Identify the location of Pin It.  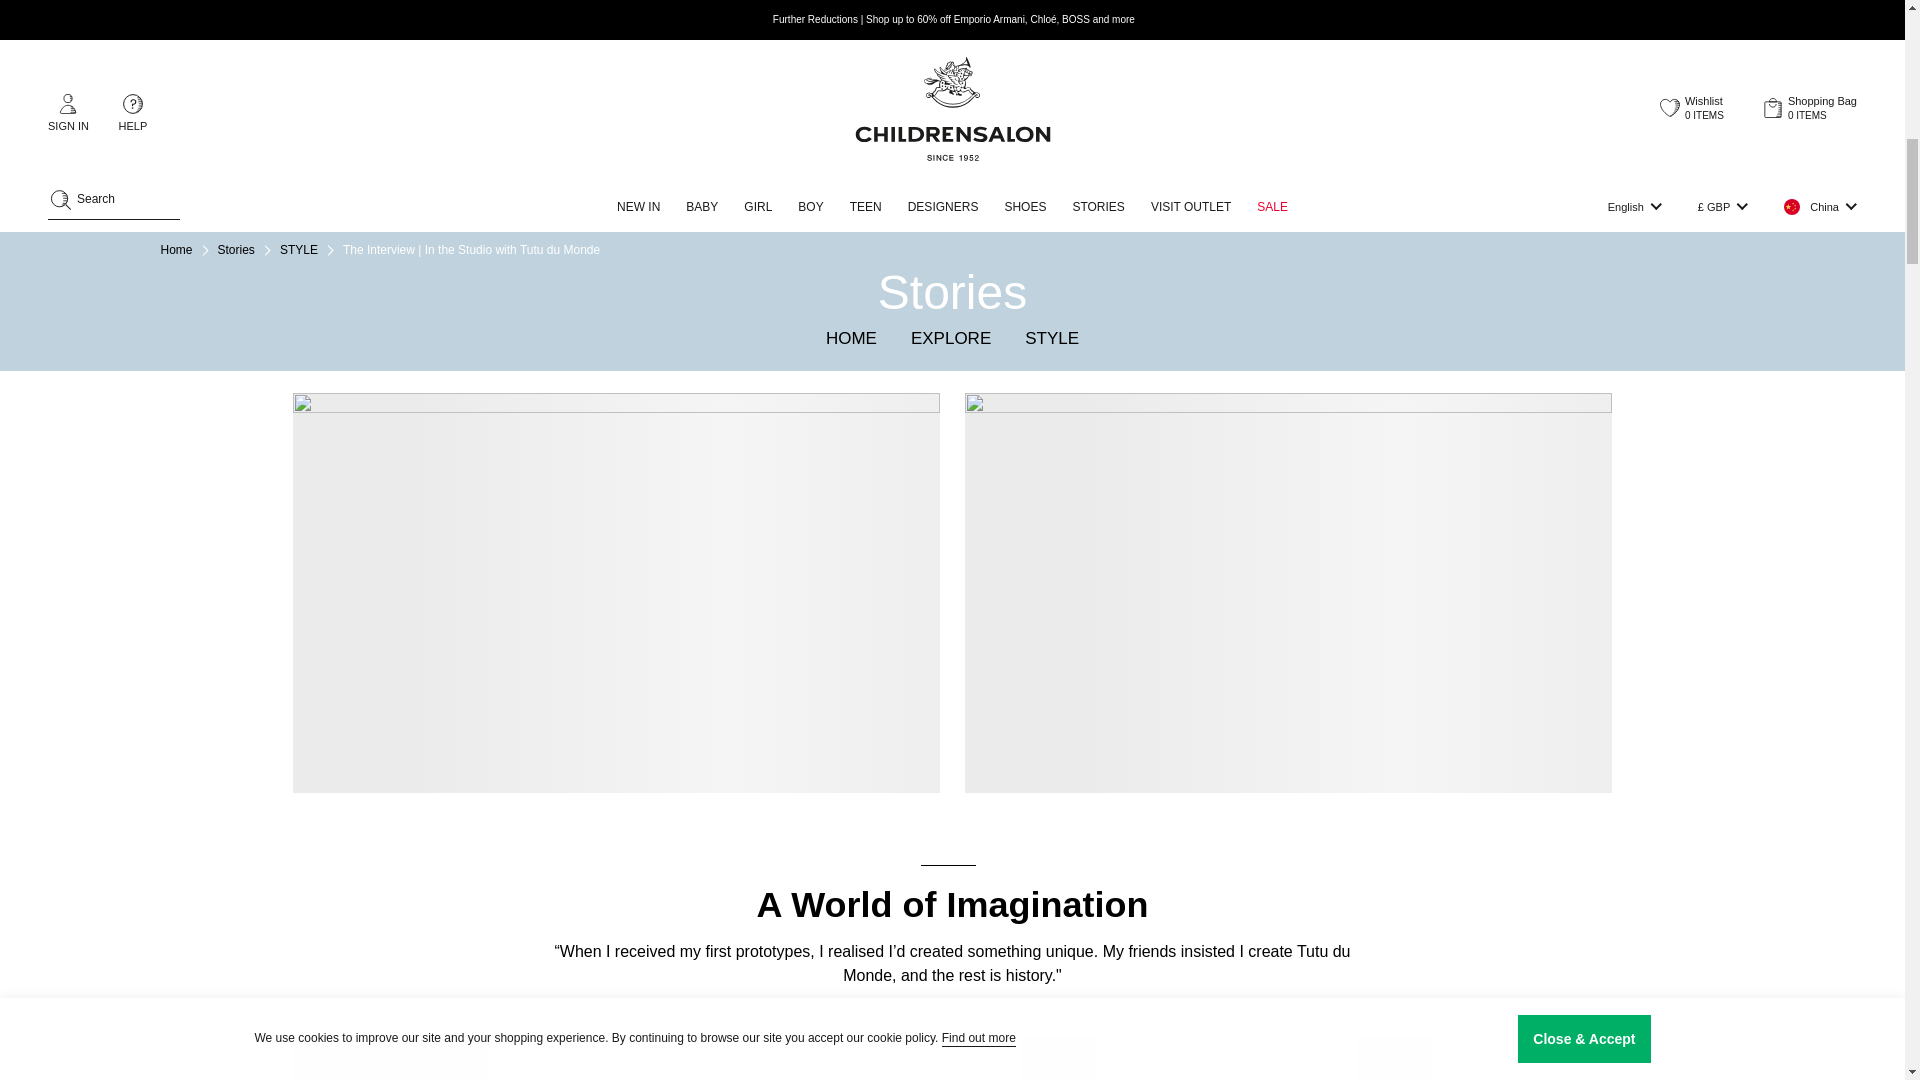
(1076, 312).